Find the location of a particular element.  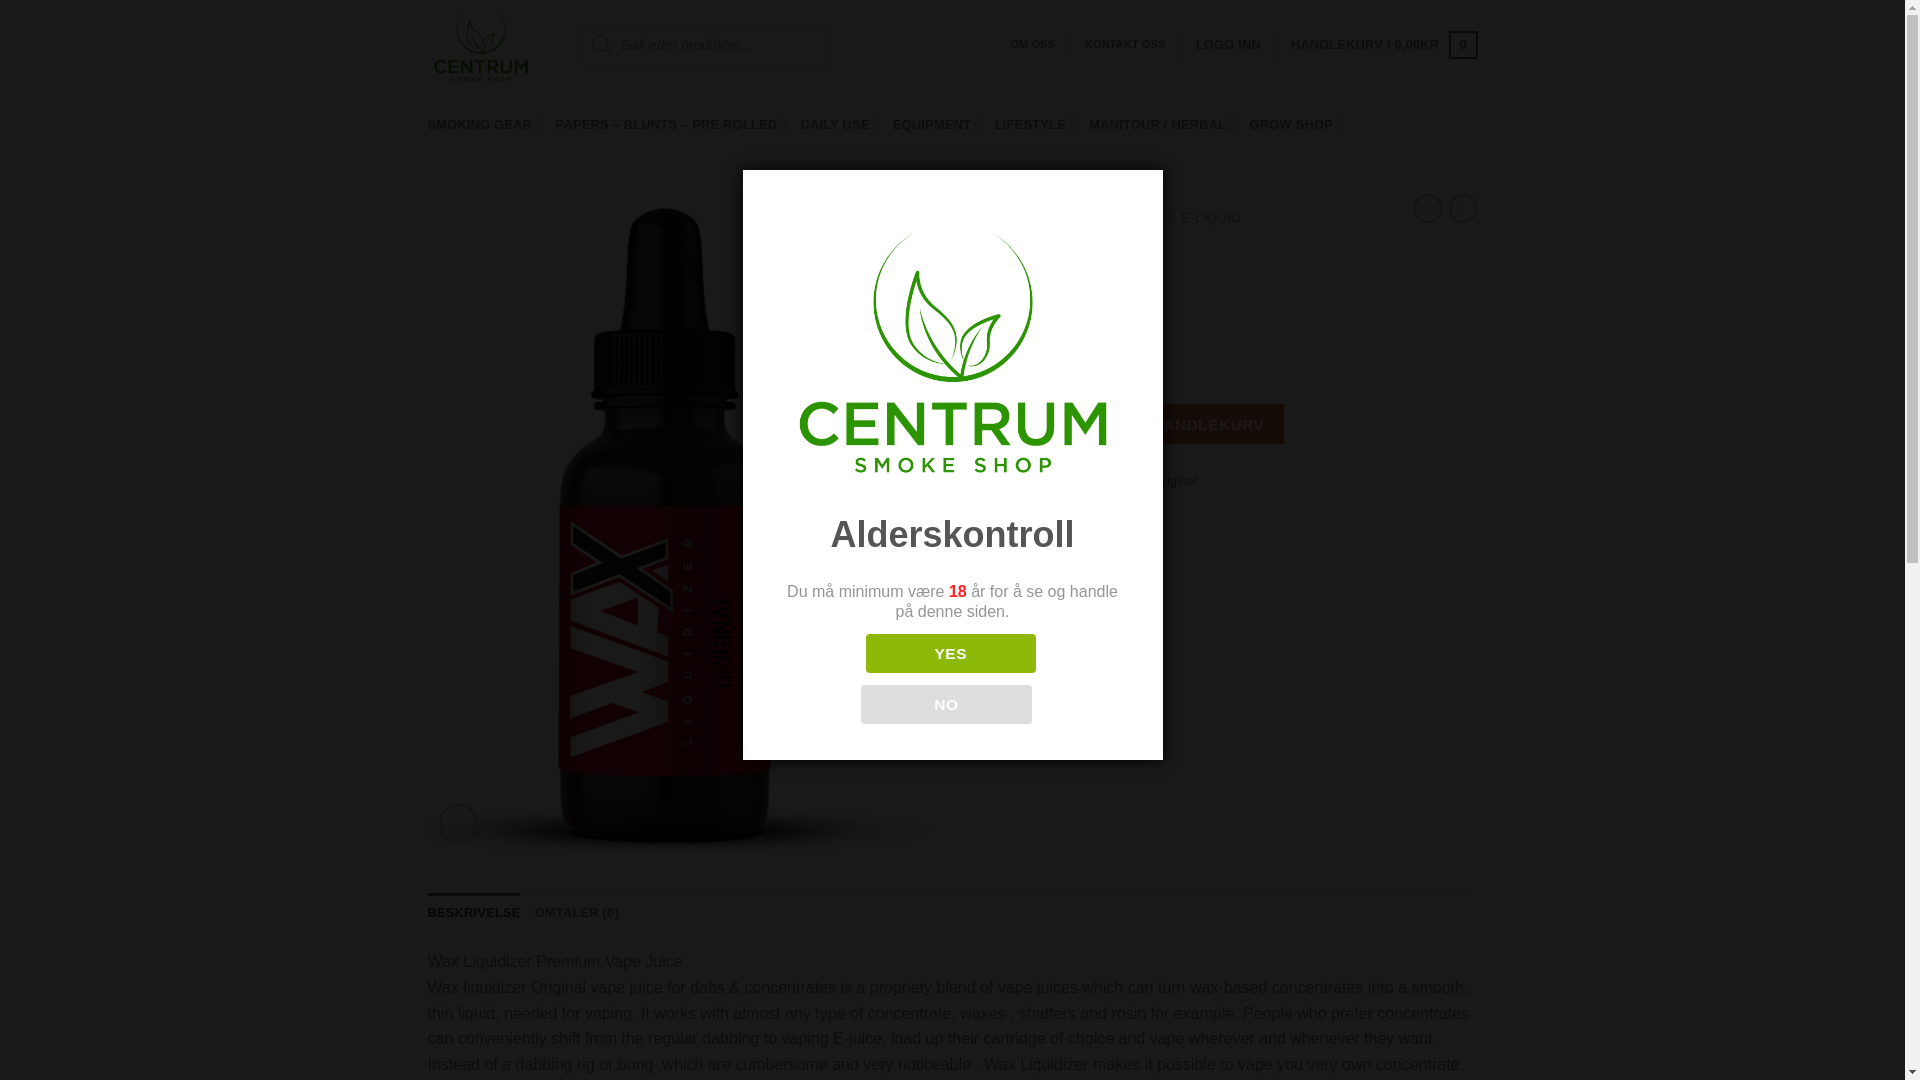

Zoom is located at coordinates (458, 823).